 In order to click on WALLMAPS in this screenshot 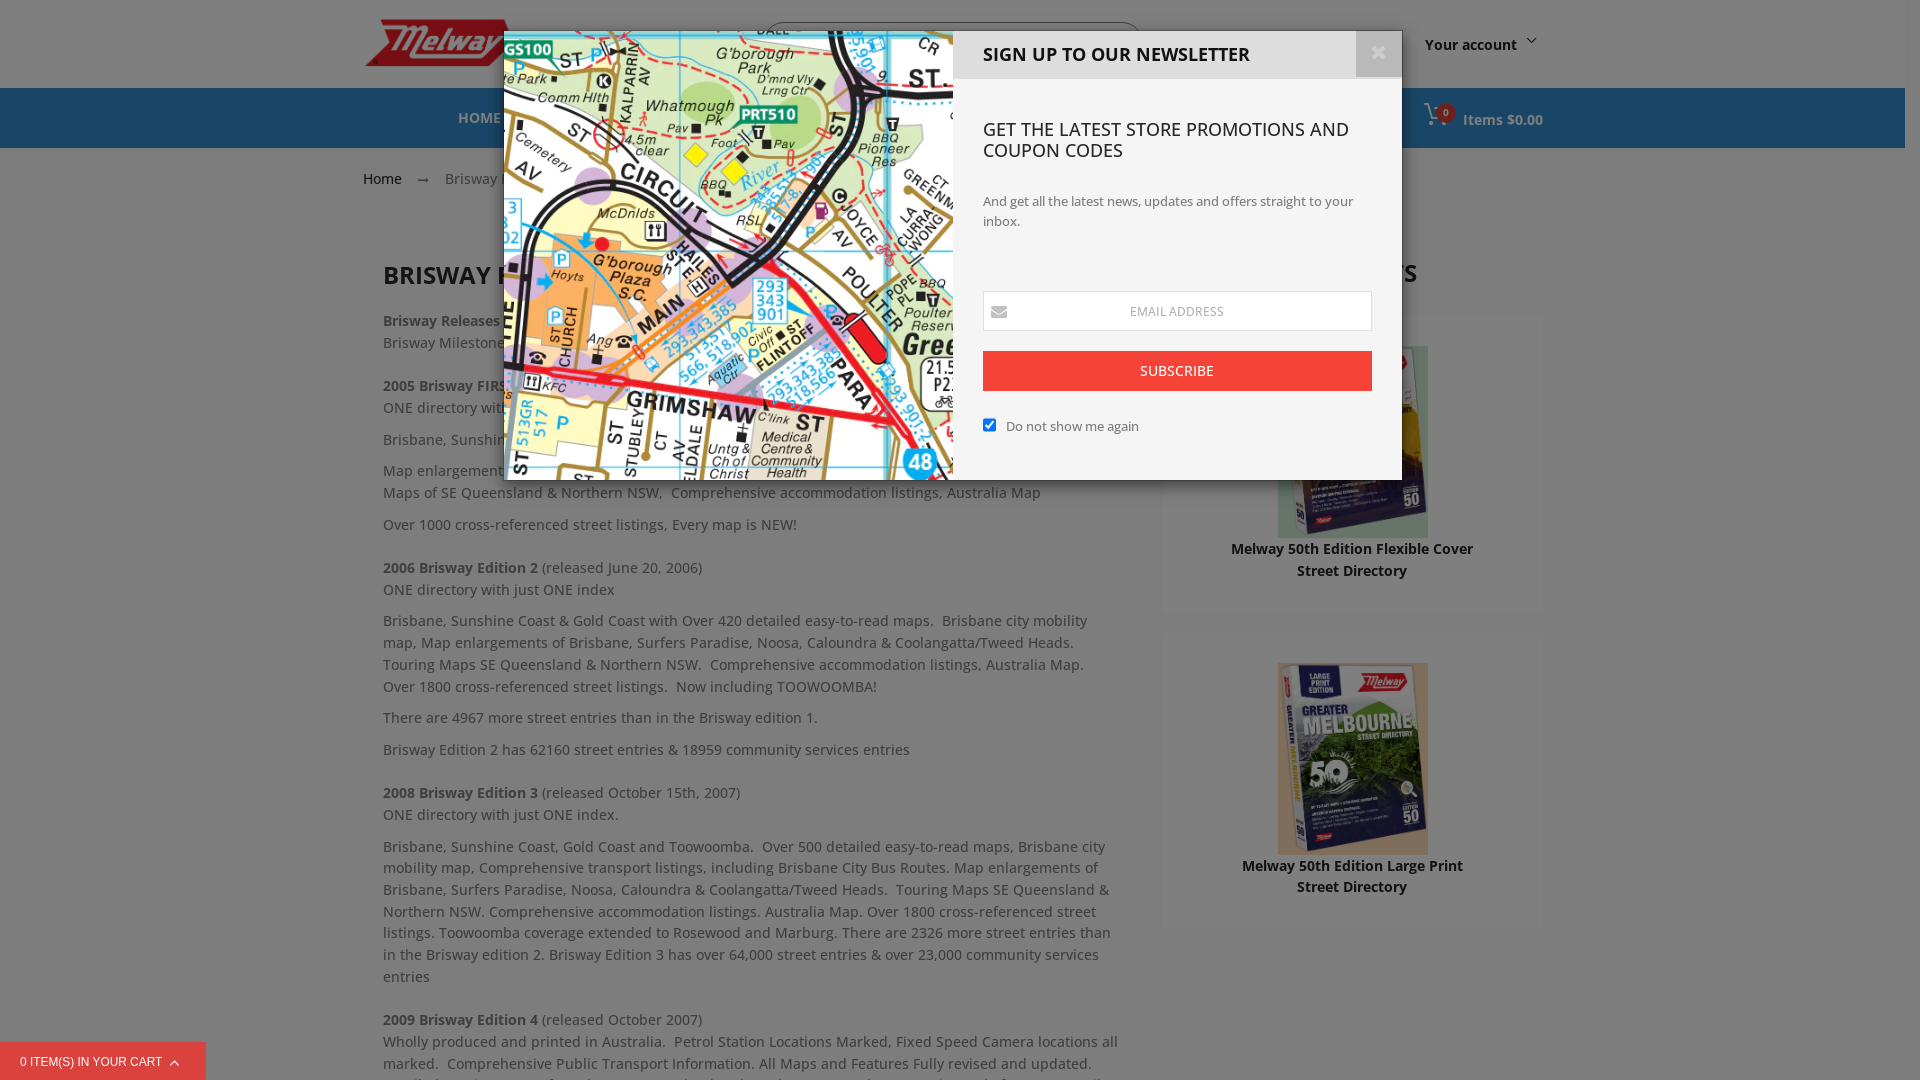, I will do `click(864, 118)`.